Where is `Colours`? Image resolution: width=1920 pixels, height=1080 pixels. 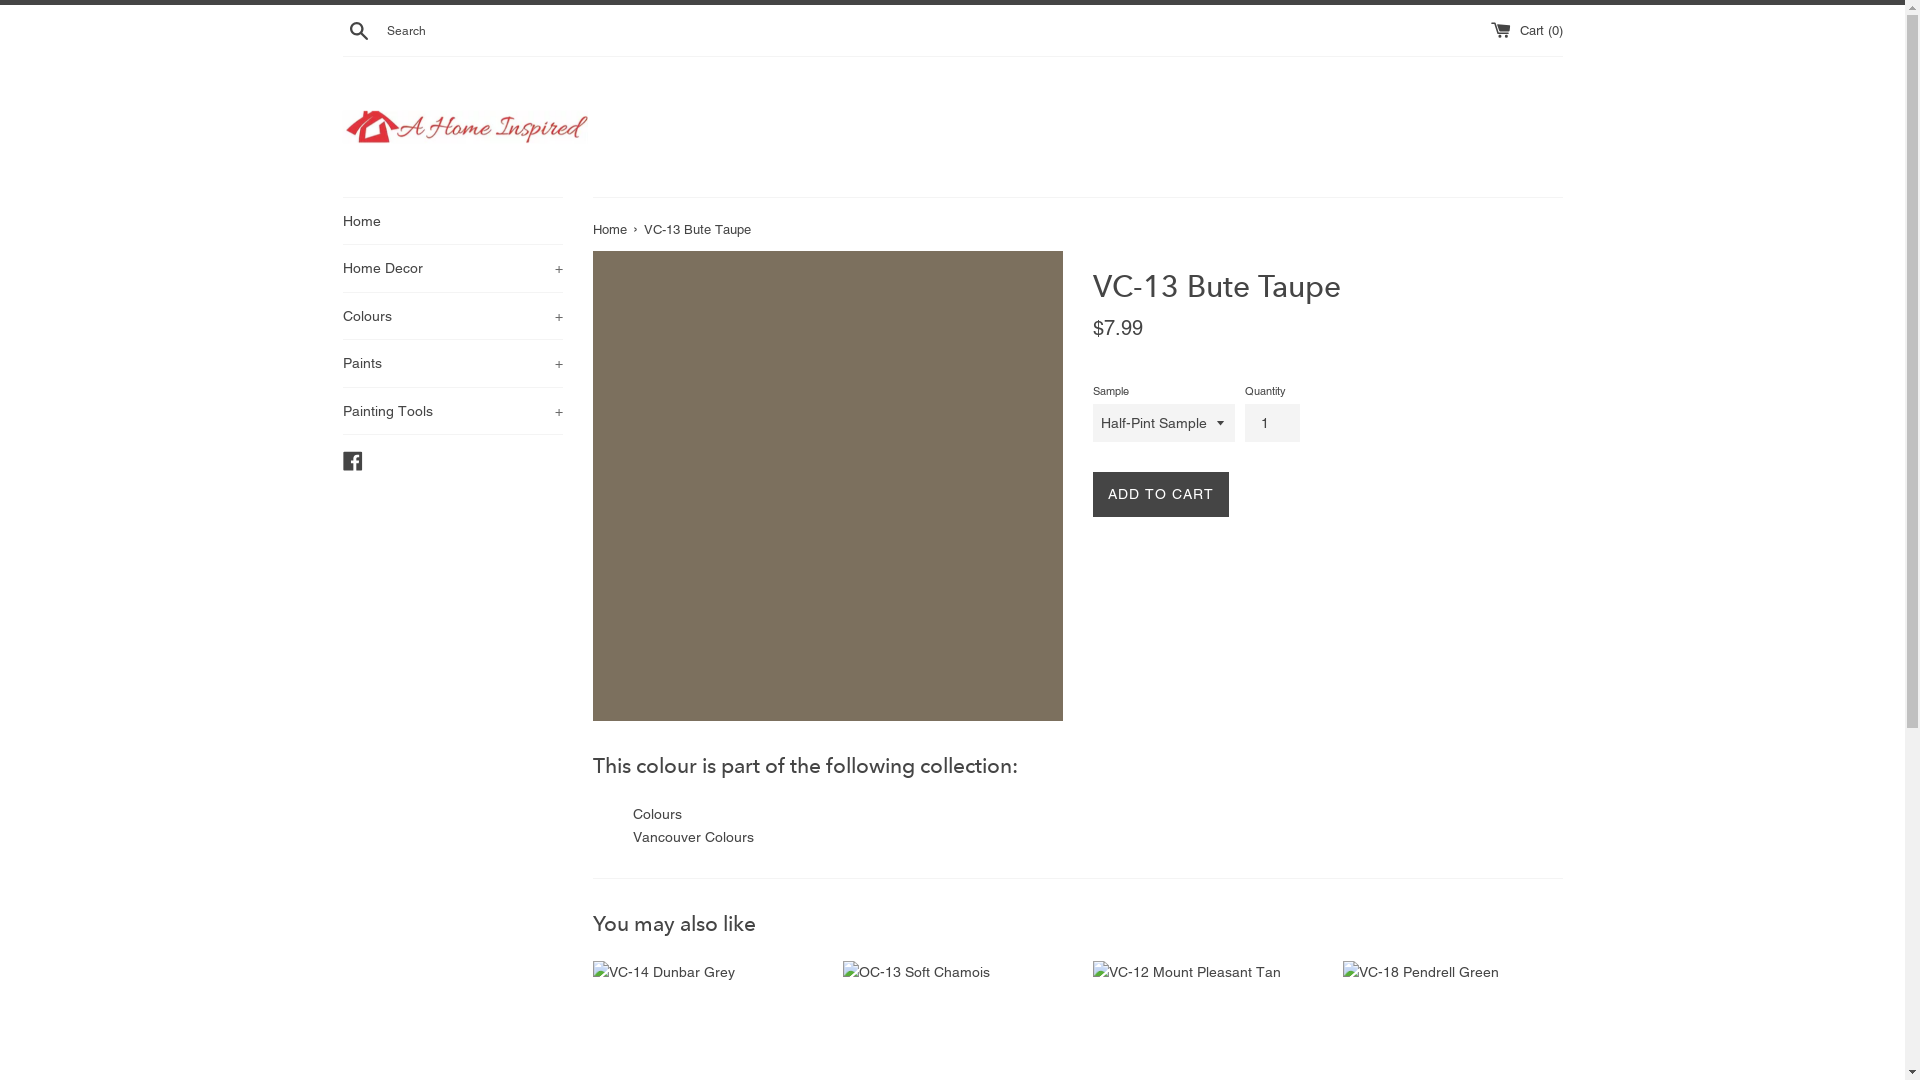
Colours is located at coordinates (656, 814).